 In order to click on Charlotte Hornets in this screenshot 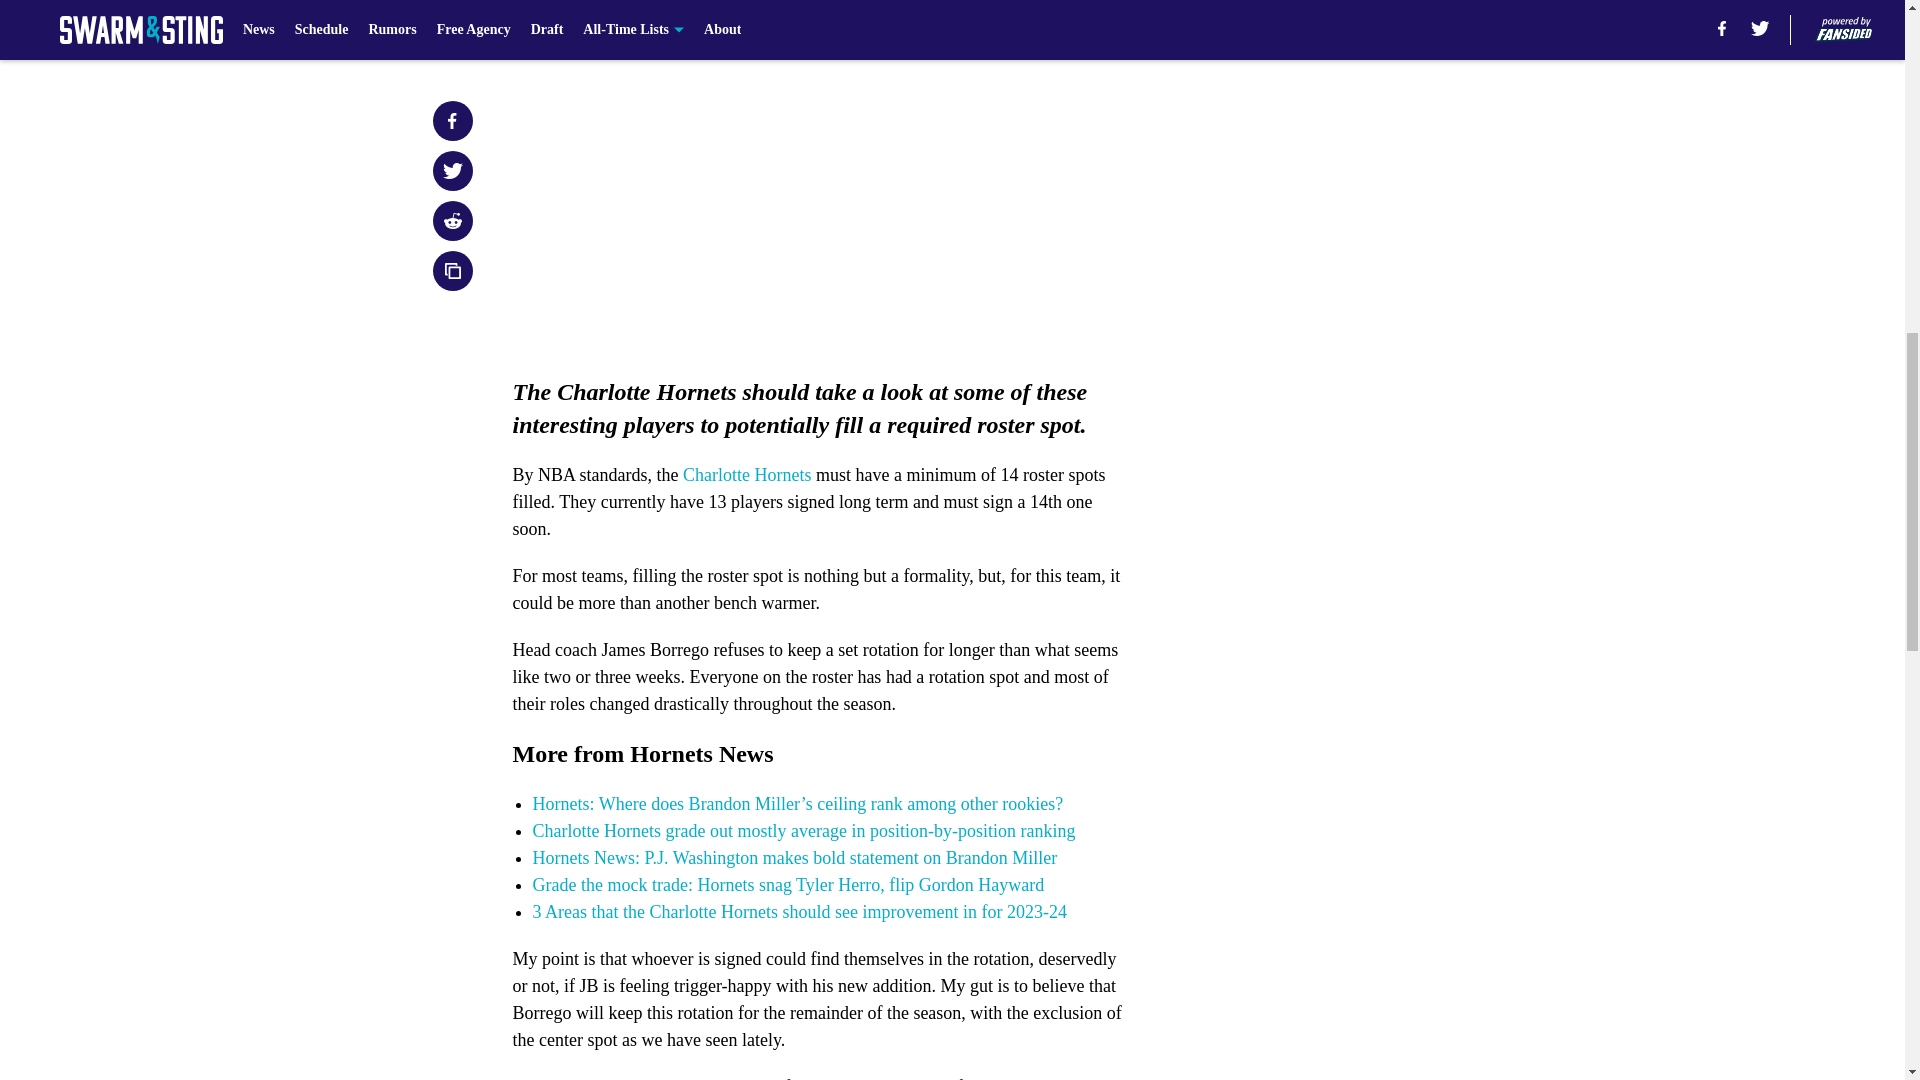, I will do `click(746, 474)`.